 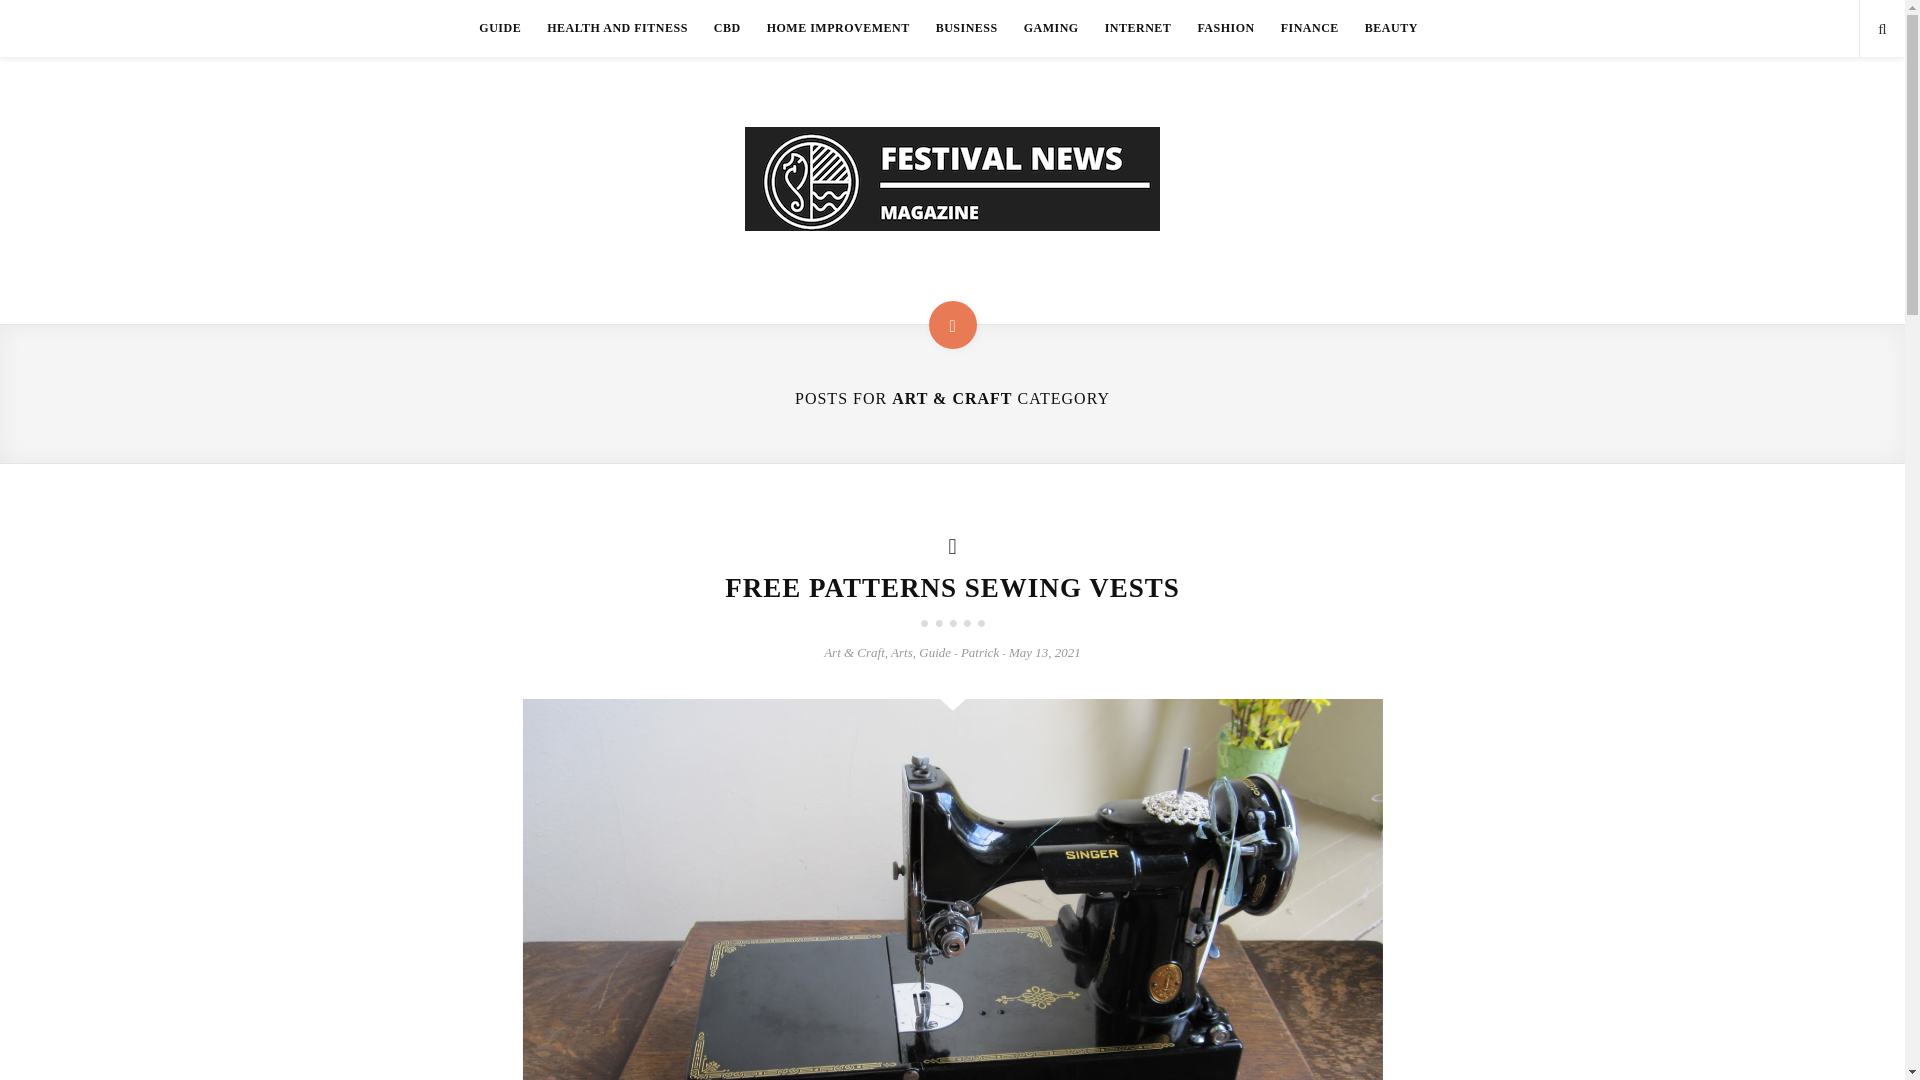 I want to click on Guide, so click(x=934, y=652).